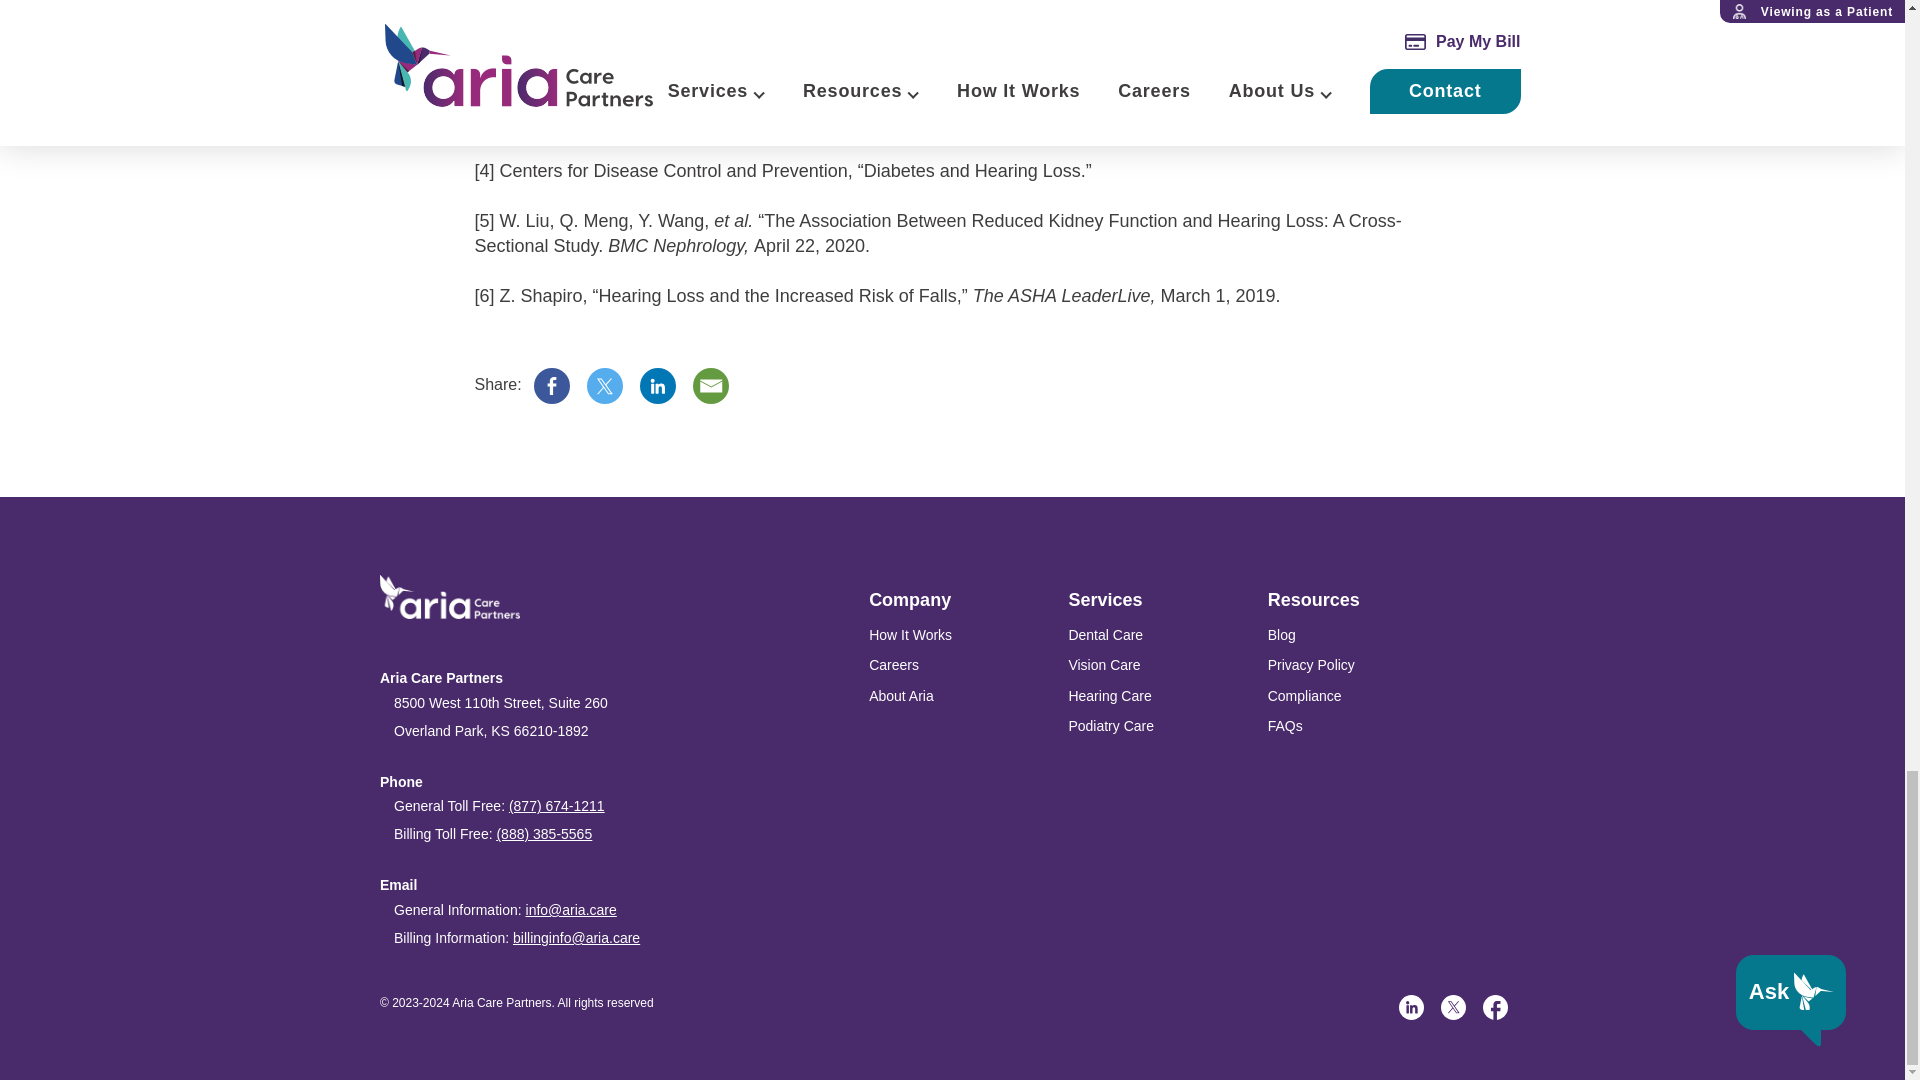 Image resolution: width=1920 pixels, height=1080 pixels. Describe the element at coordinates (657, 386) in the screenshot. I see `LinkedIn` at that location.